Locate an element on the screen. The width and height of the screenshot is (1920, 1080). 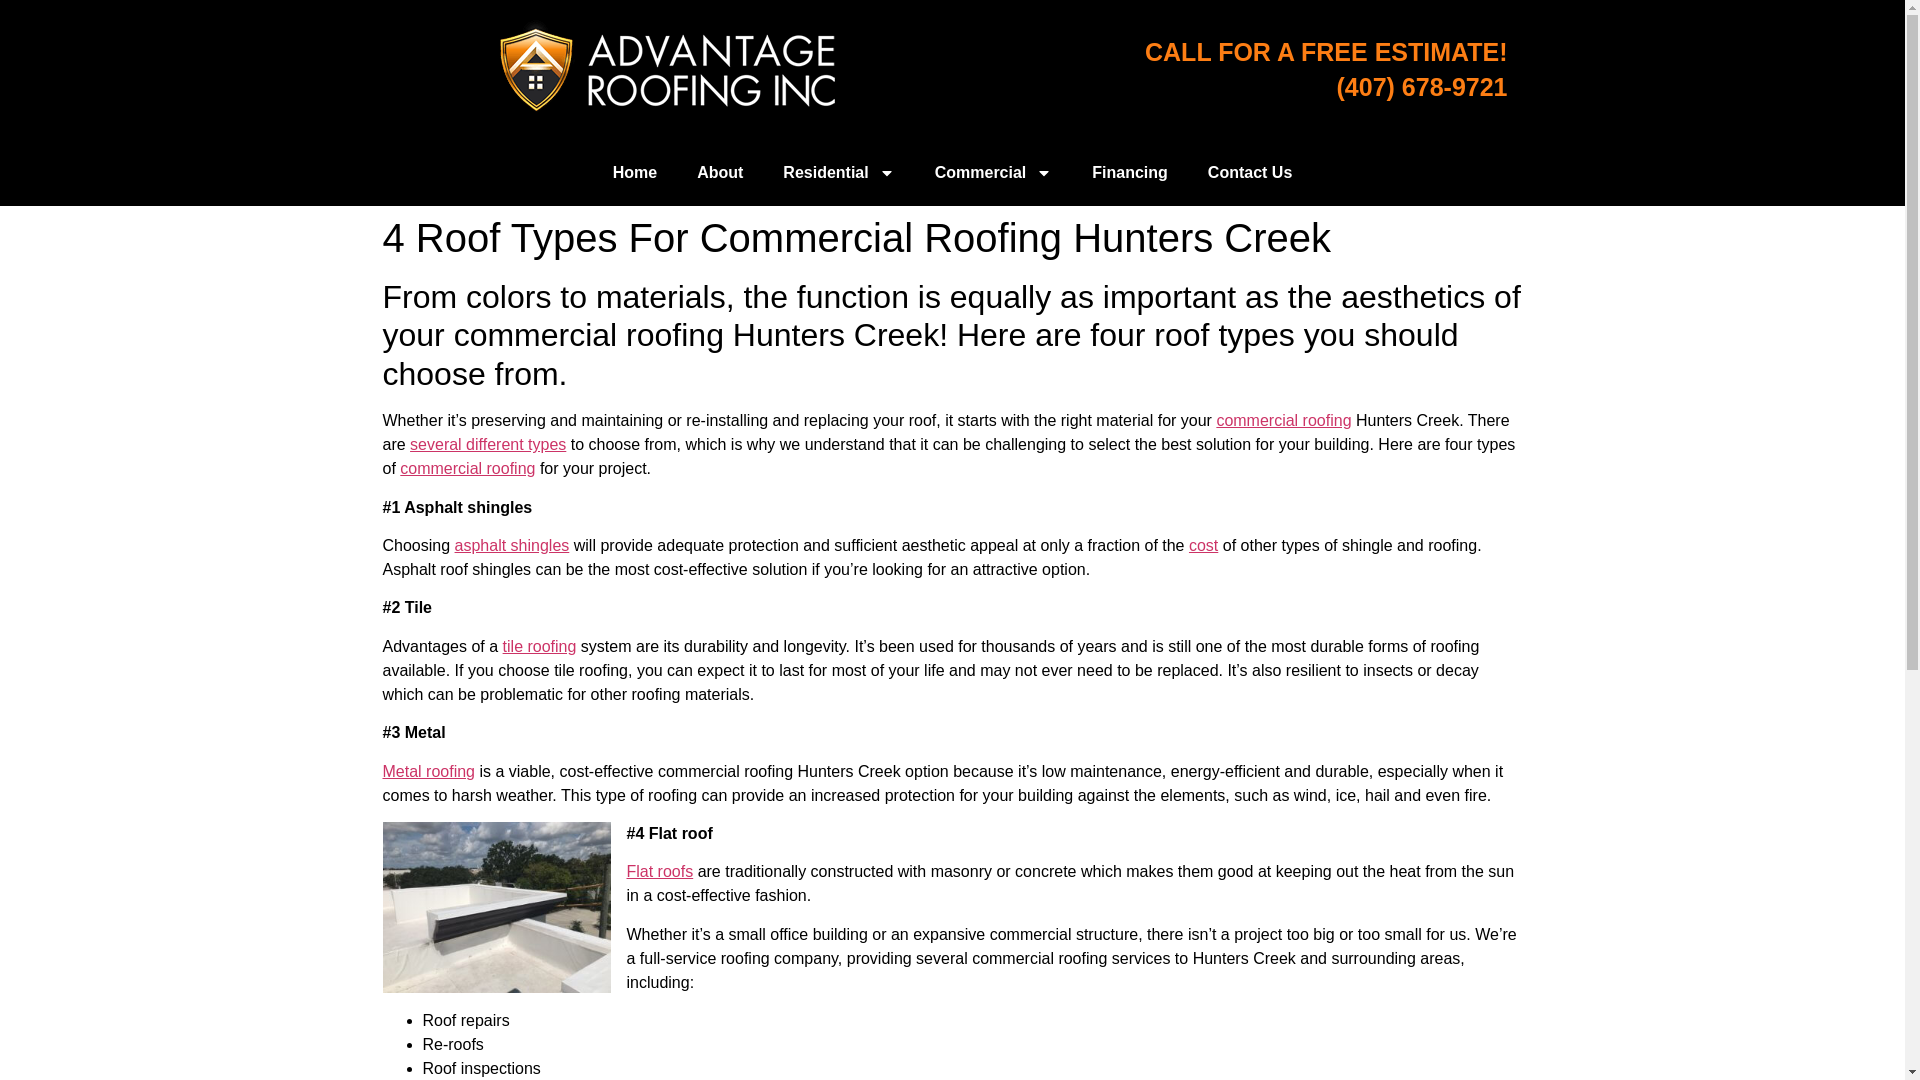
commercial roofing is located at coordinates (467, 468).